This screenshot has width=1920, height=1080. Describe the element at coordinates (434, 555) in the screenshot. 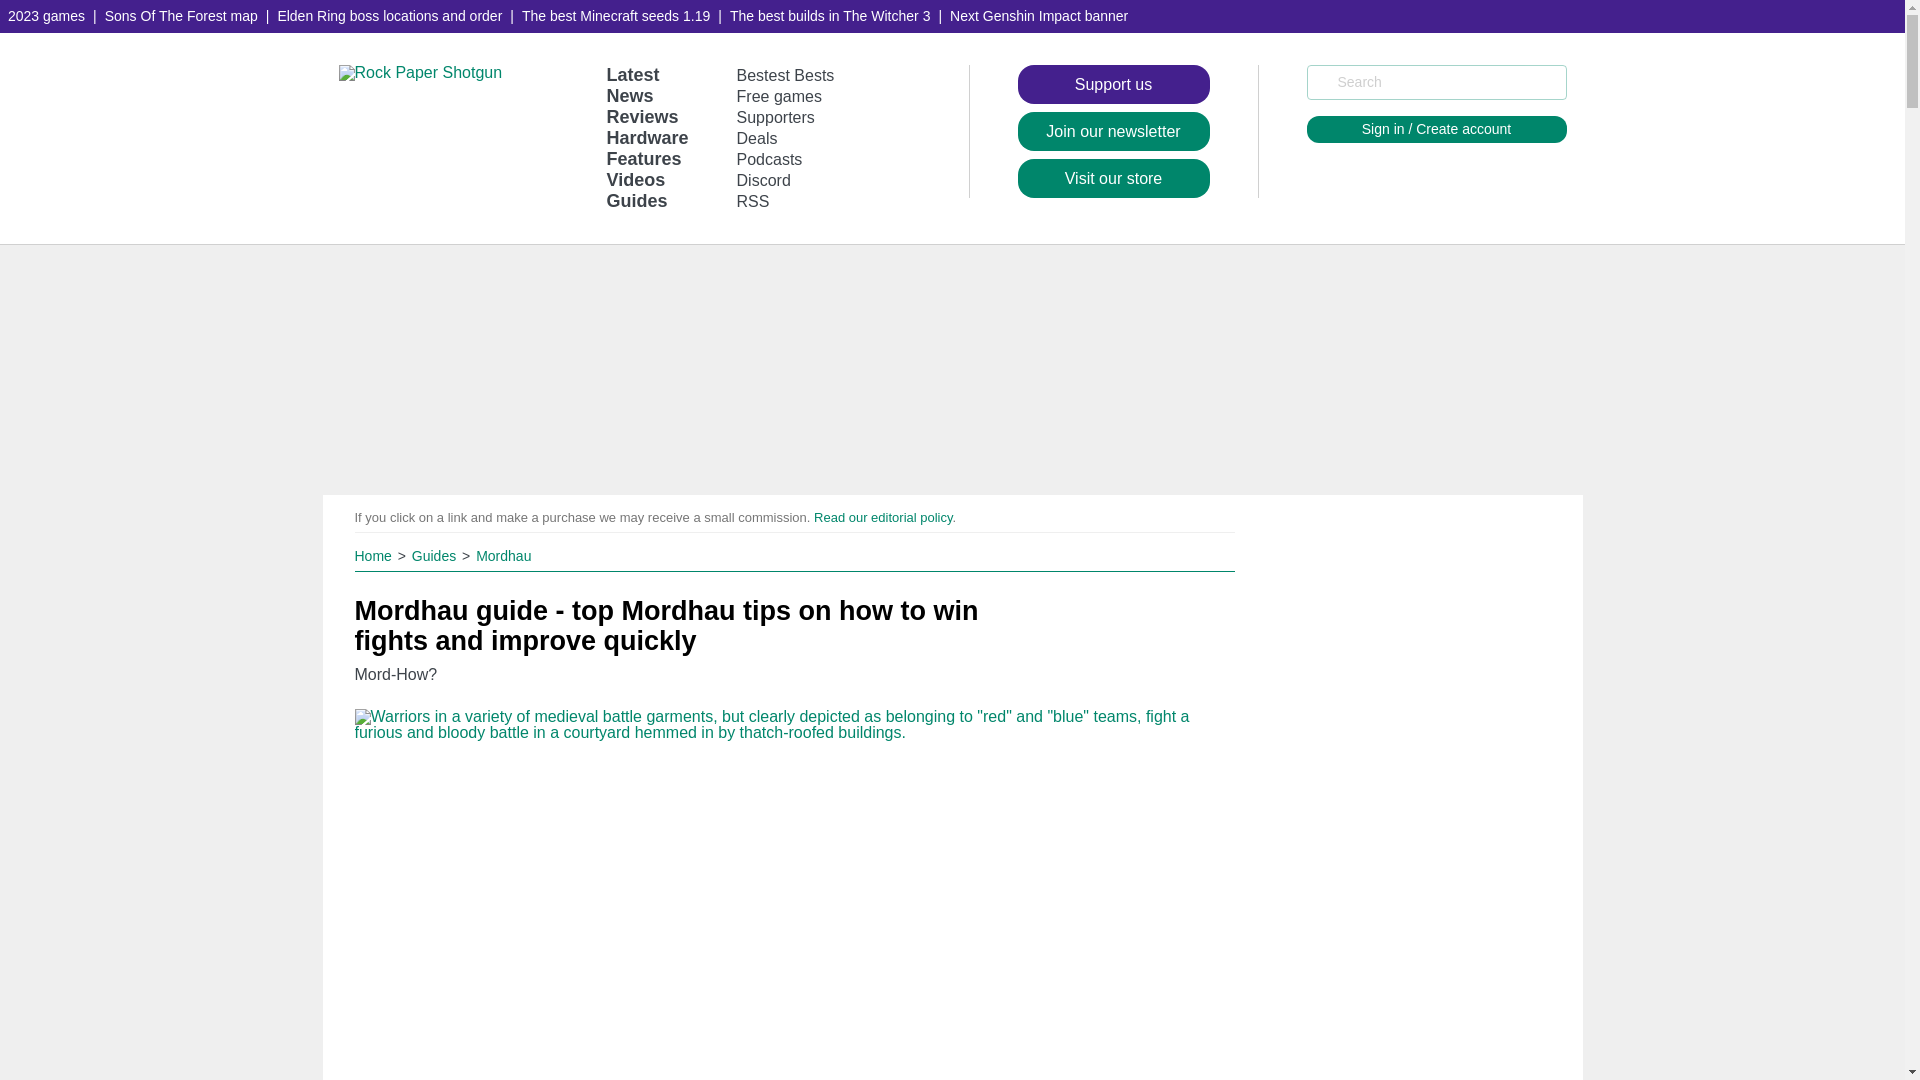

I see `Guides` at that location.